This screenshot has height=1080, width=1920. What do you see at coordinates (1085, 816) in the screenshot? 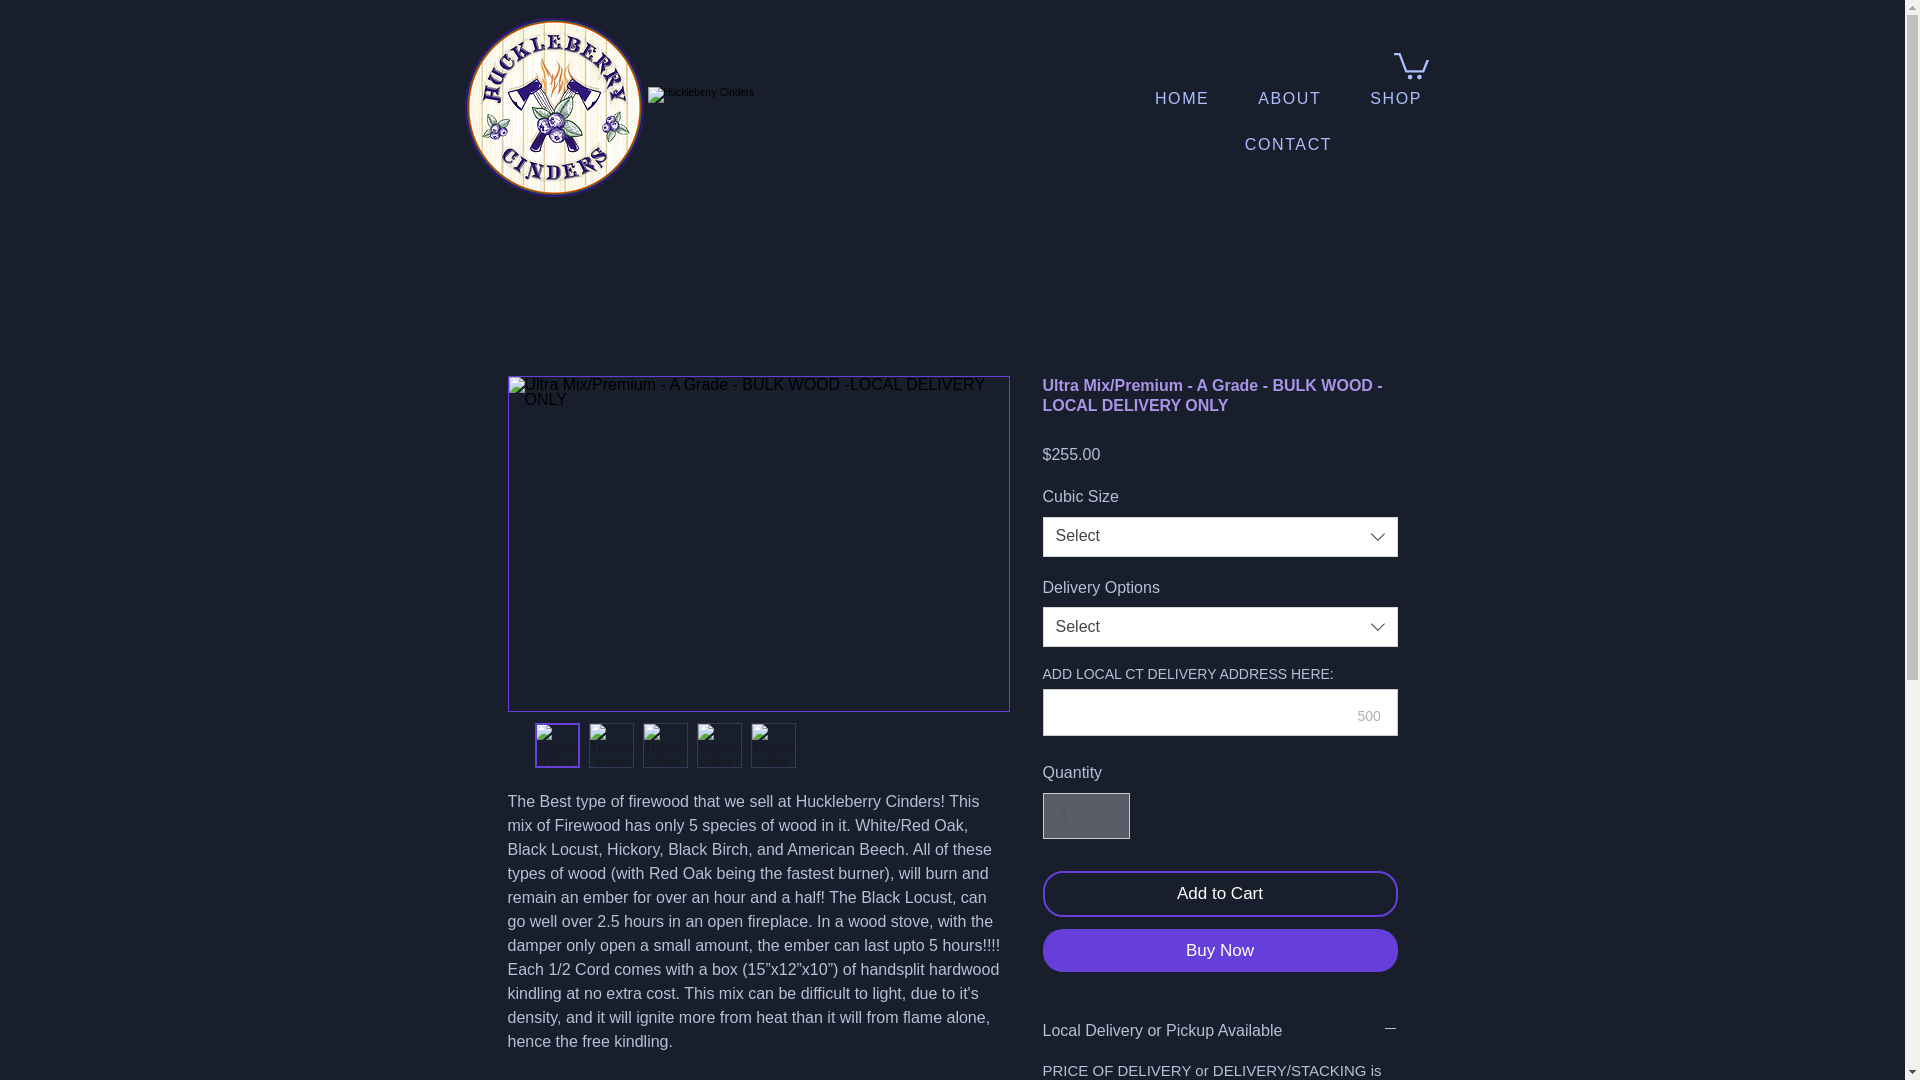
I see `1` at bounding box center [1085, 816].